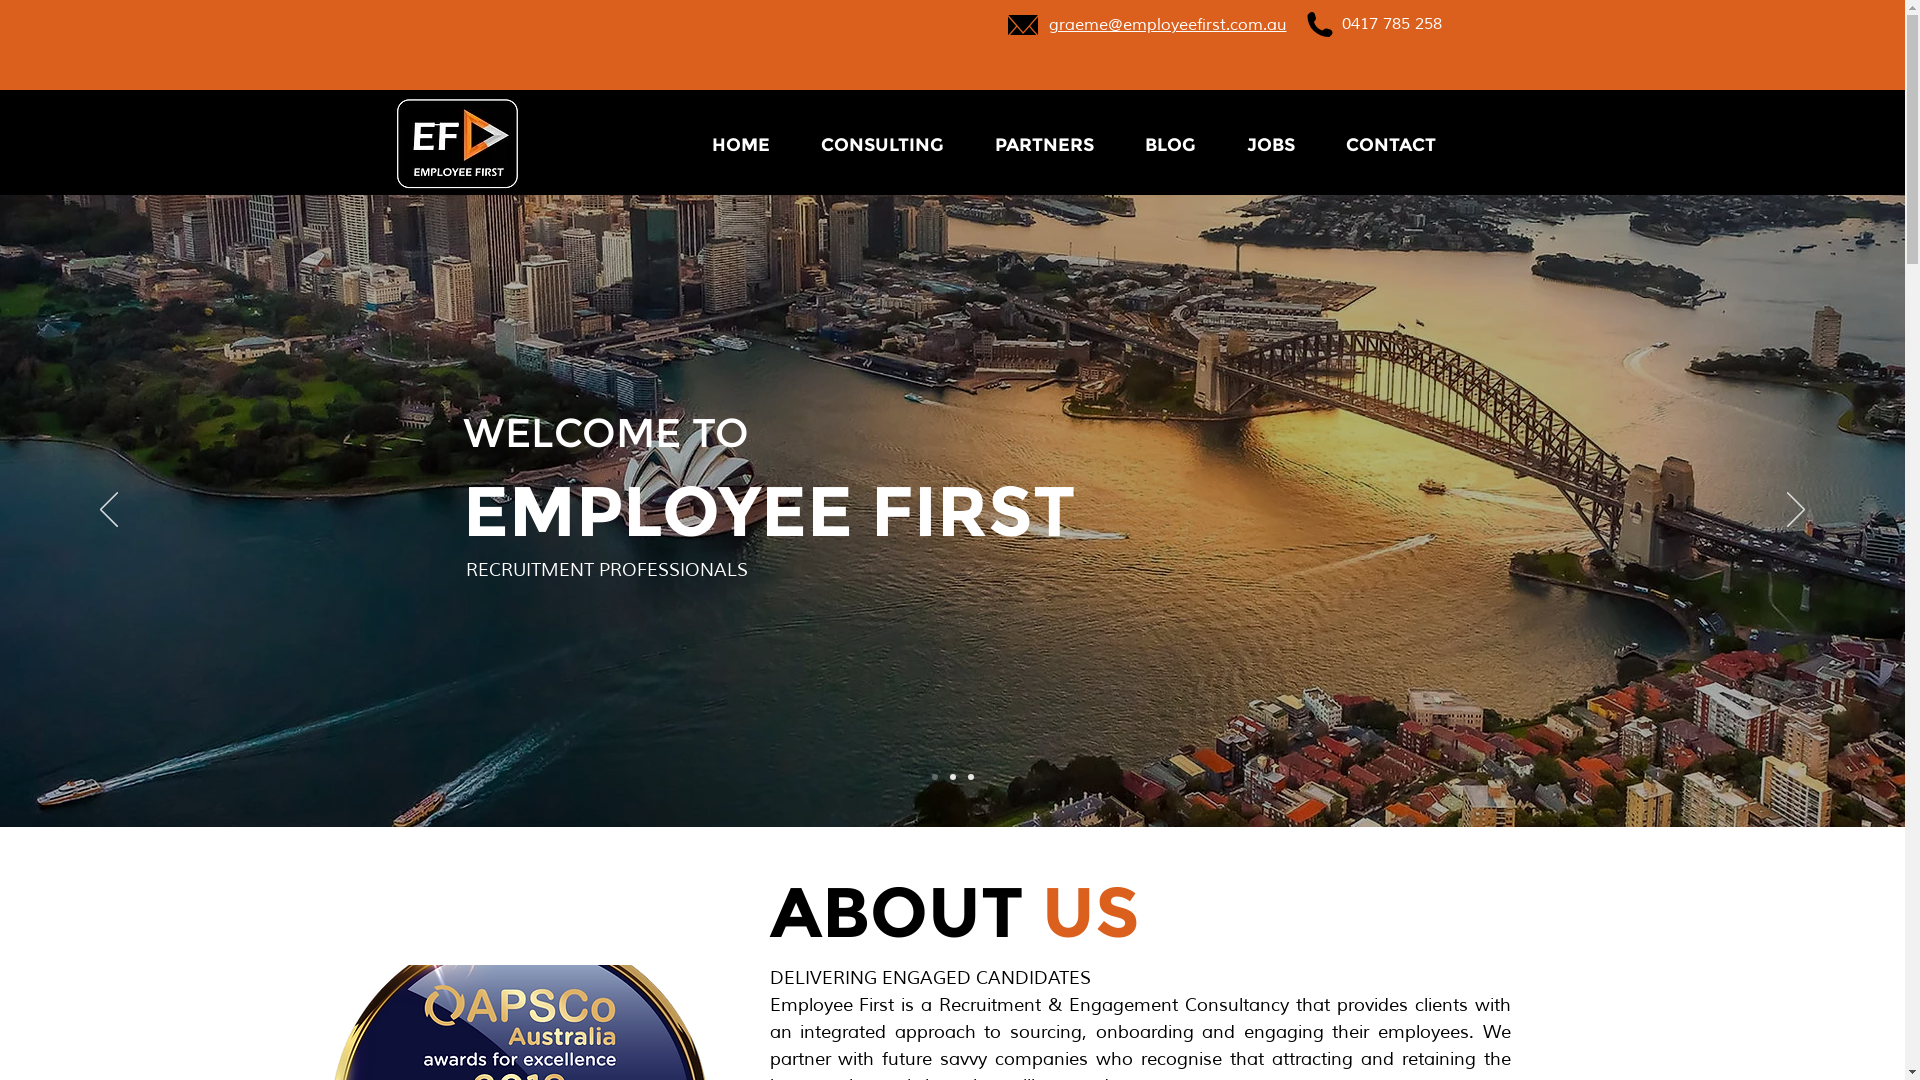  Describe the element at coordinates (740, 145) in the screenshot. I see `HOME` at that location.